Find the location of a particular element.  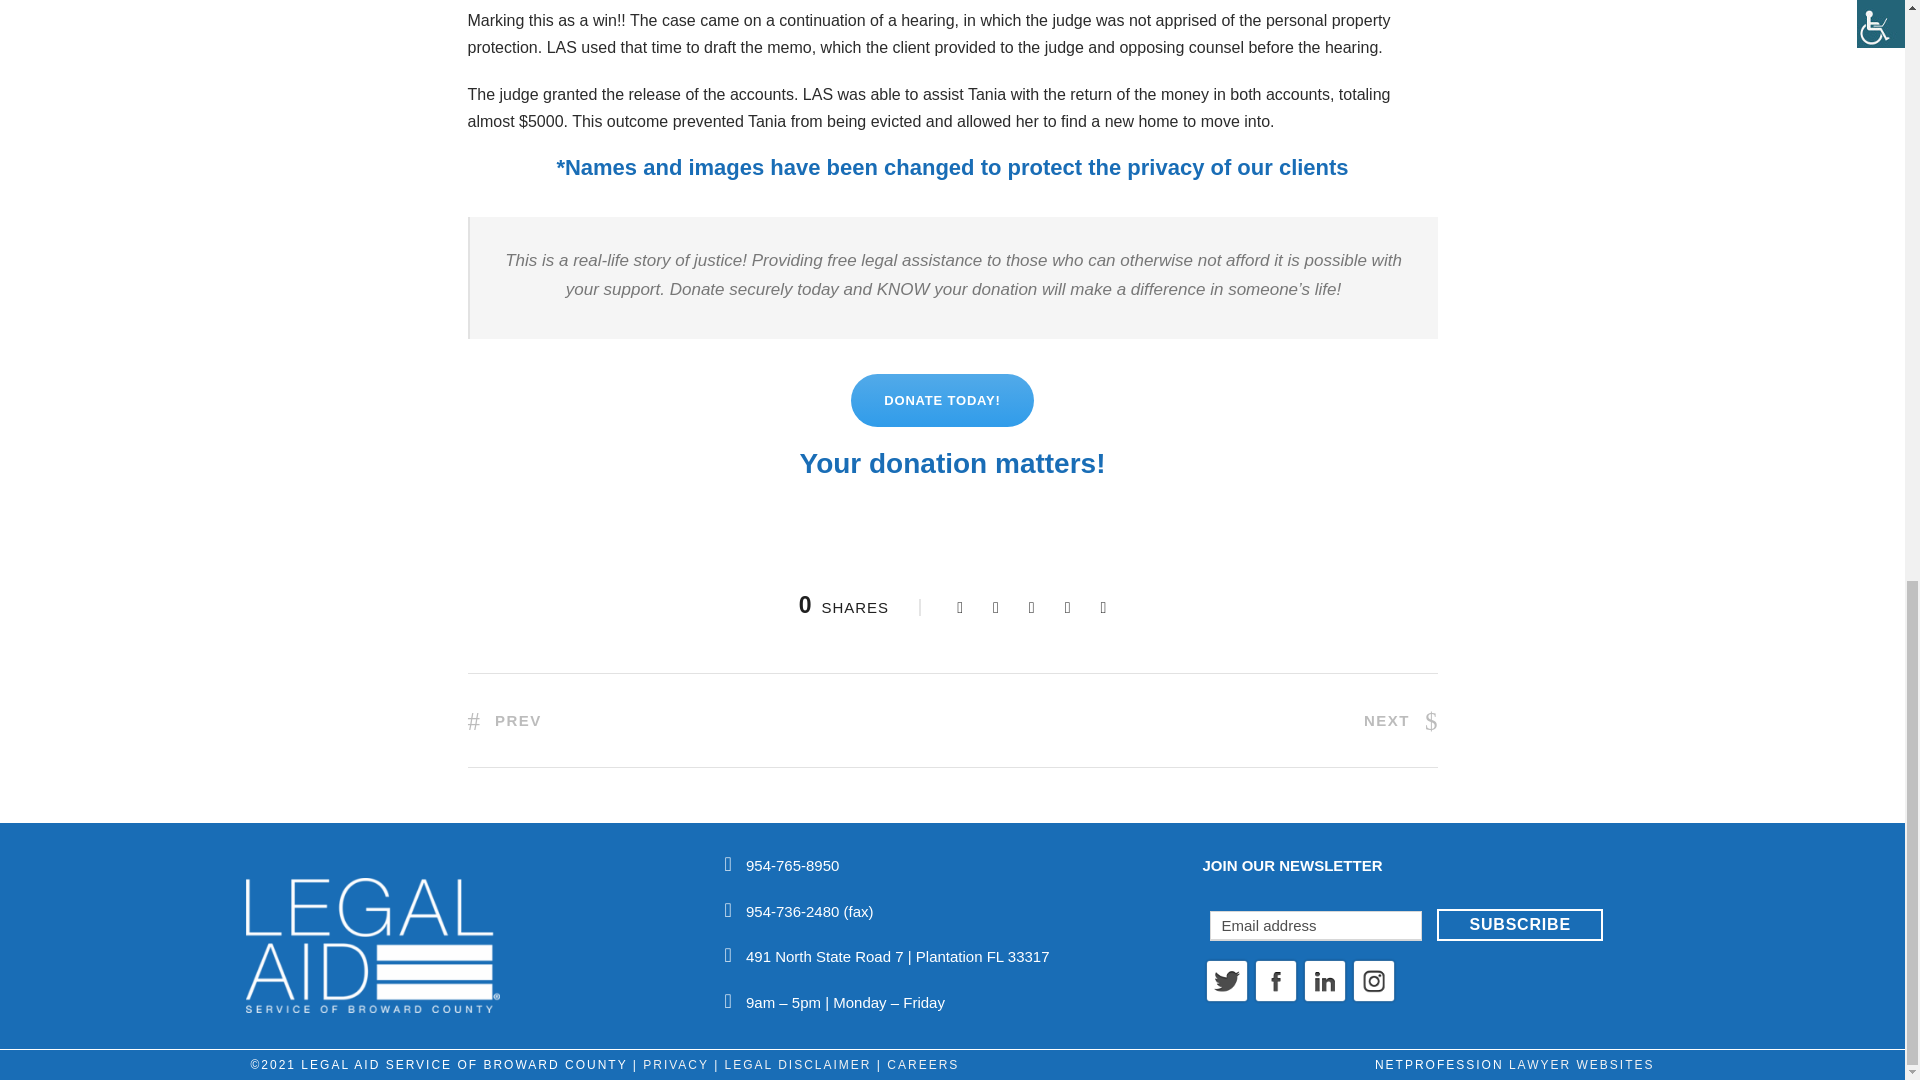

SUBSCRIBE is located at coordinates (1518, 924).